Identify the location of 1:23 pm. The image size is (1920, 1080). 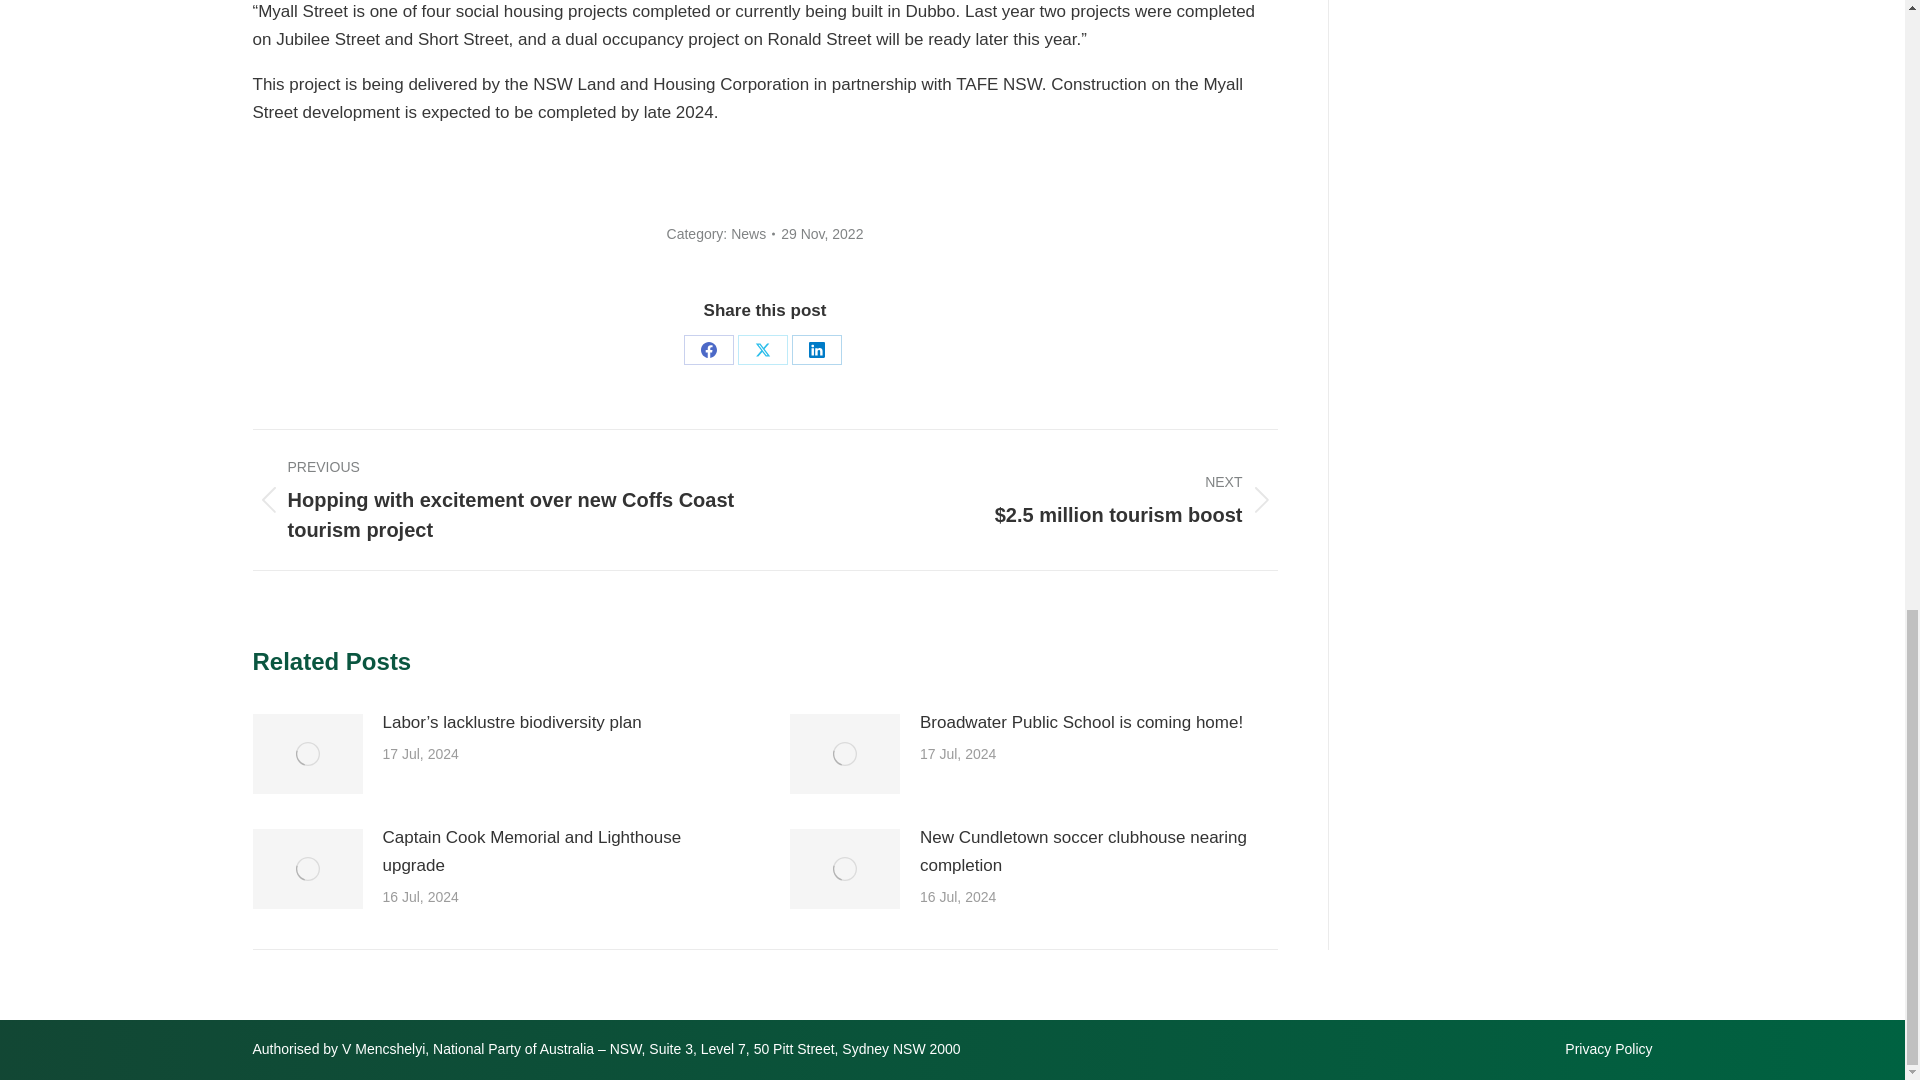
(822, 234).